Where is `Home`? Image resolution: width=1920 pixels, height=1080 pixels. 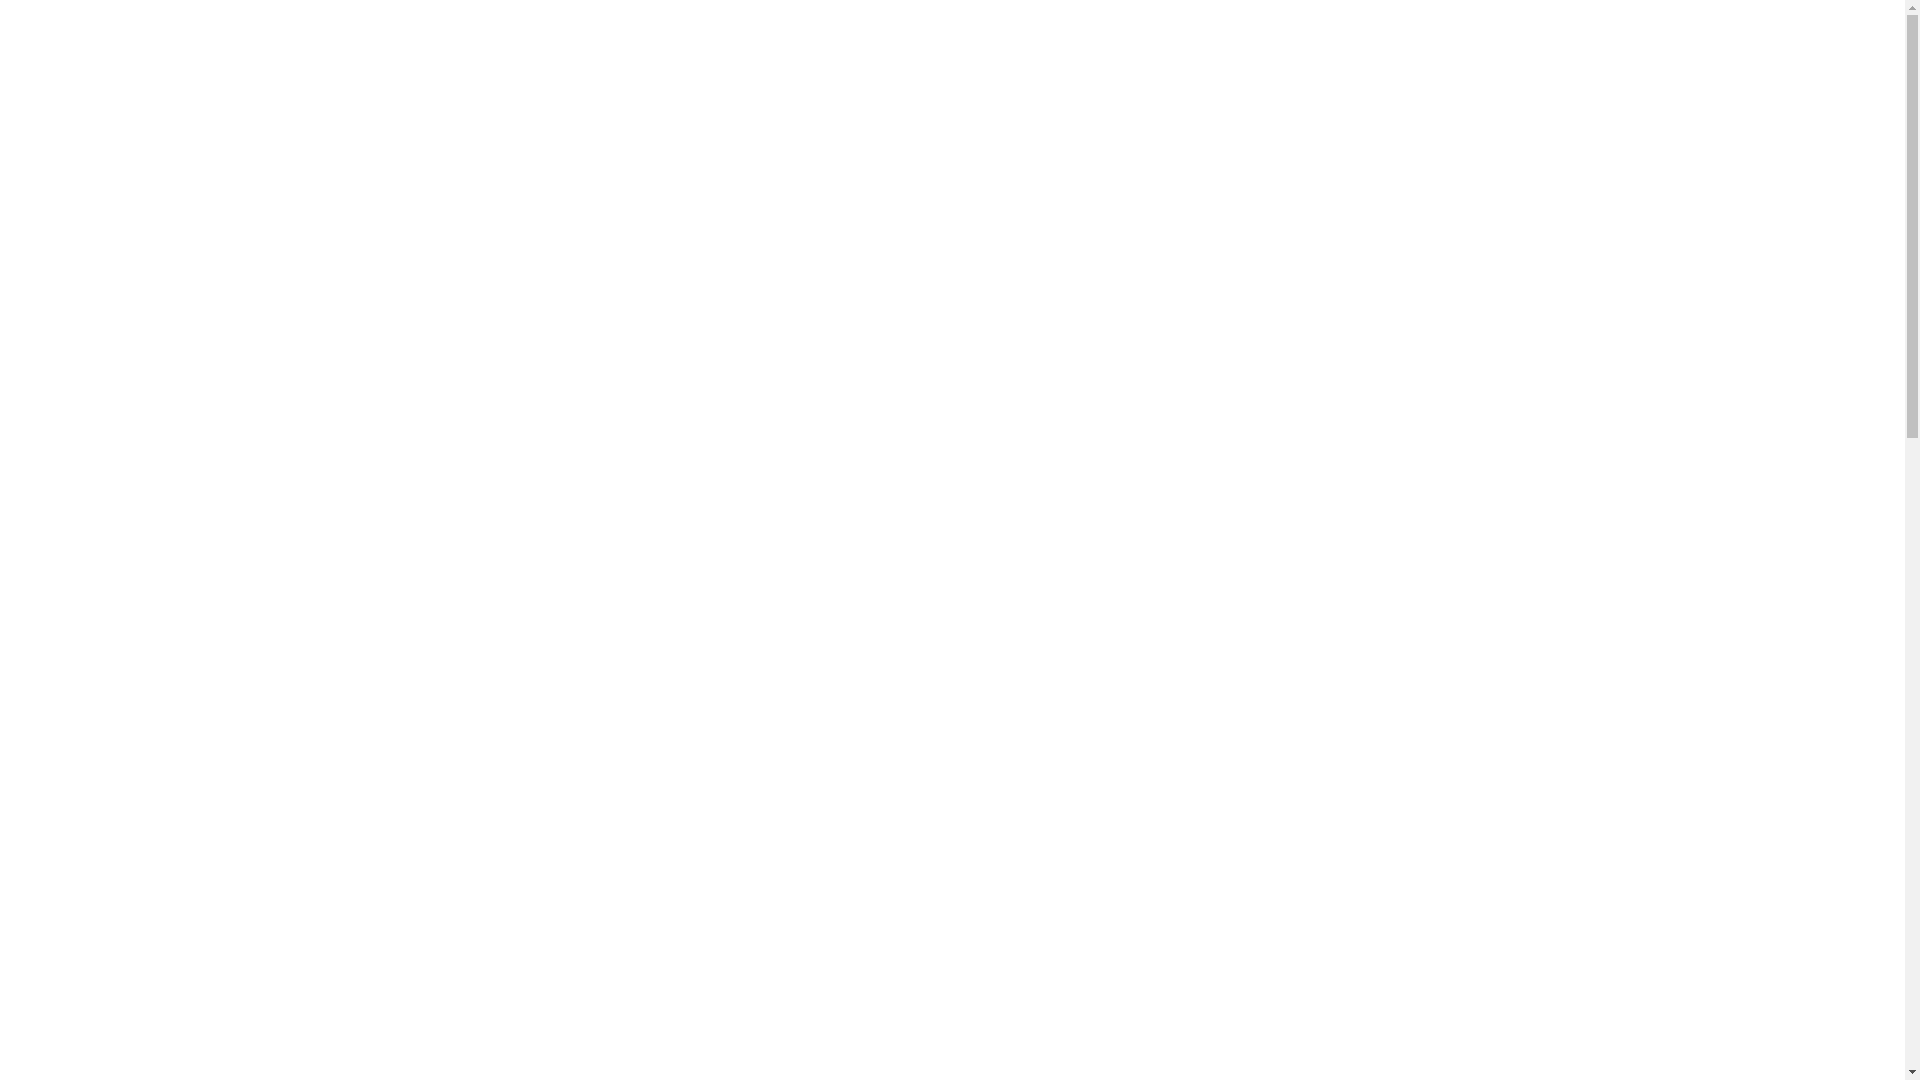 Home is located at coordinates (68, 92).